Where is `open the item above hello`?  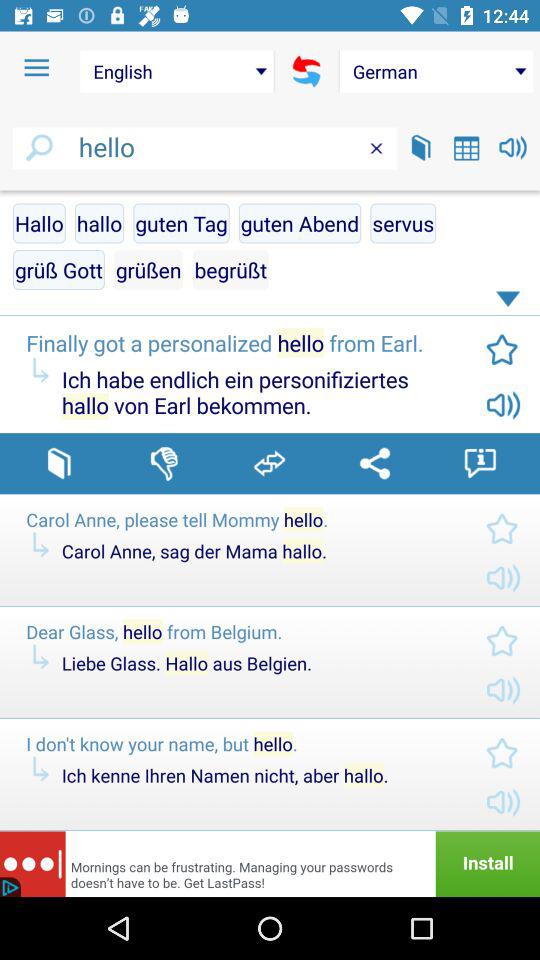
open the item above hello is located at coordinates (436, 71).